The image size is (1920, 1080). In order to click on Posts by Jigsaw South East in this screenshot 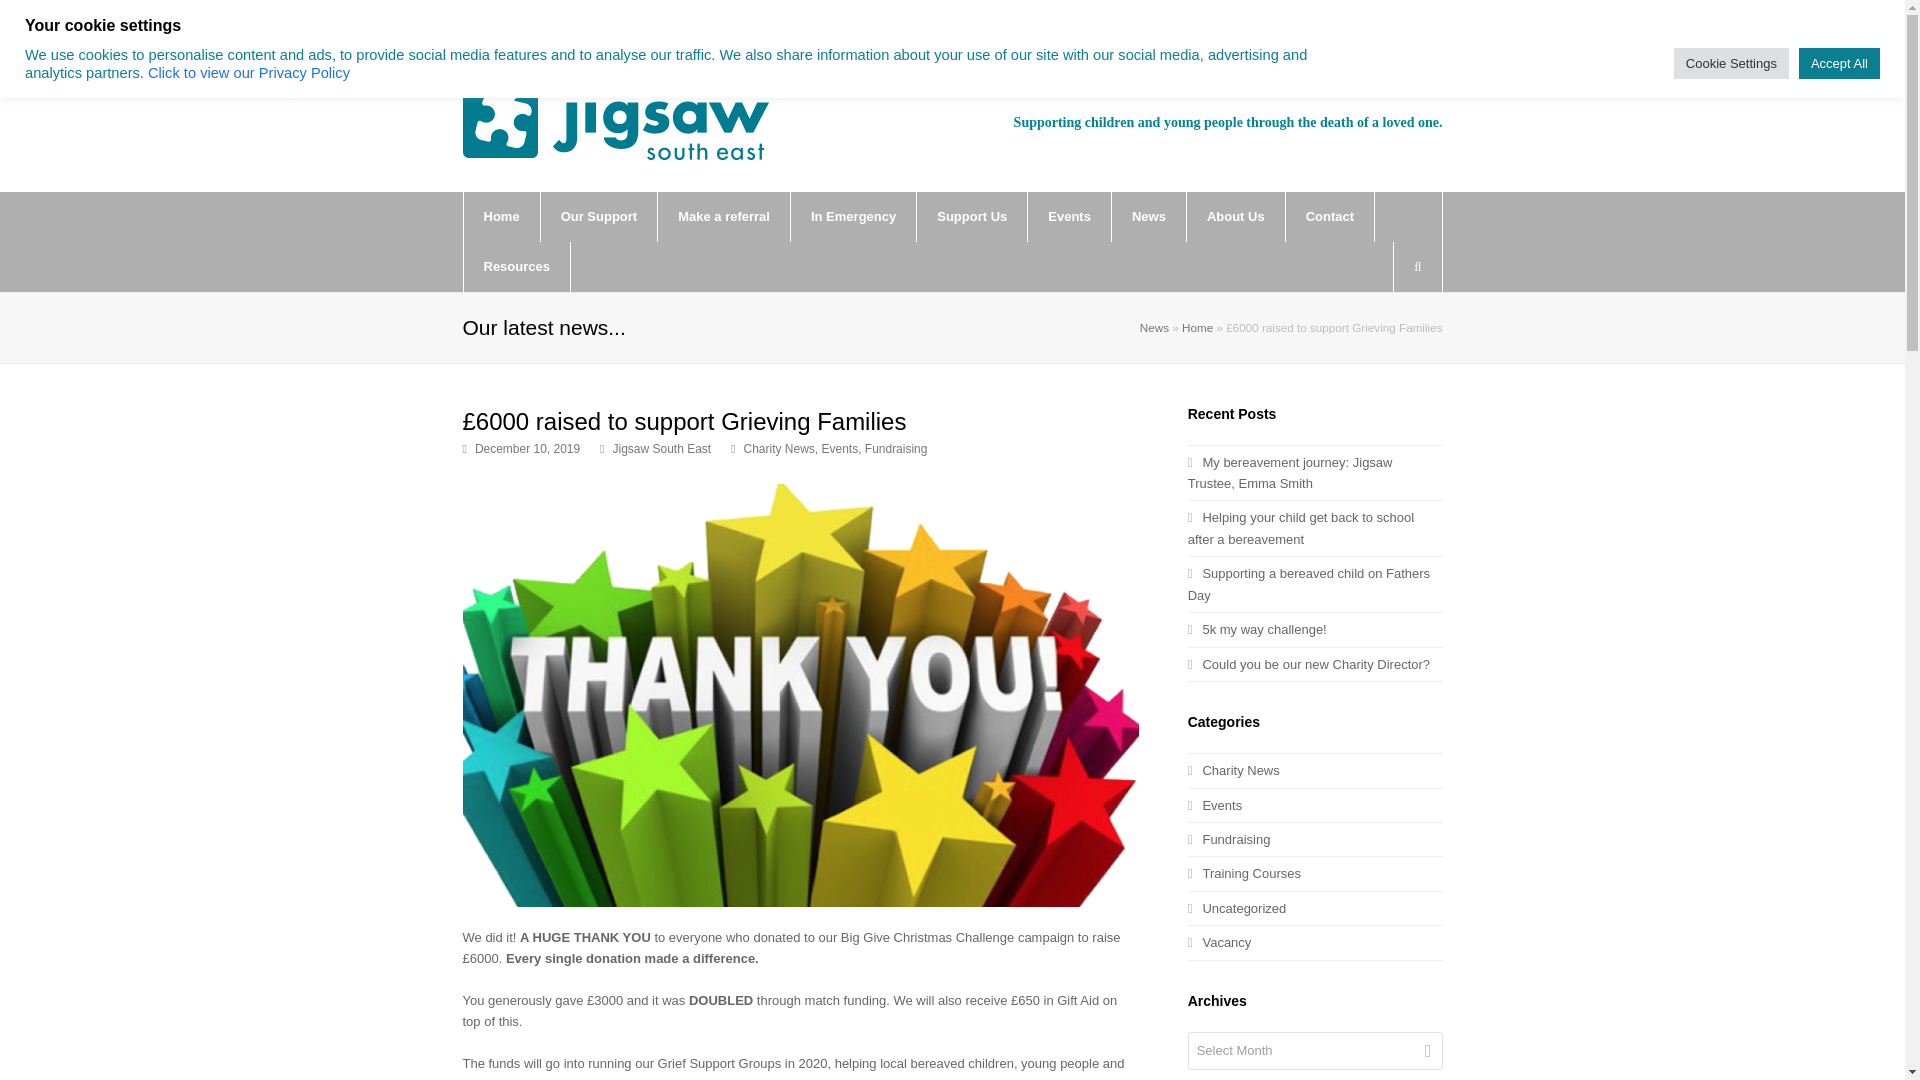, I will do `click(662, 448)`.